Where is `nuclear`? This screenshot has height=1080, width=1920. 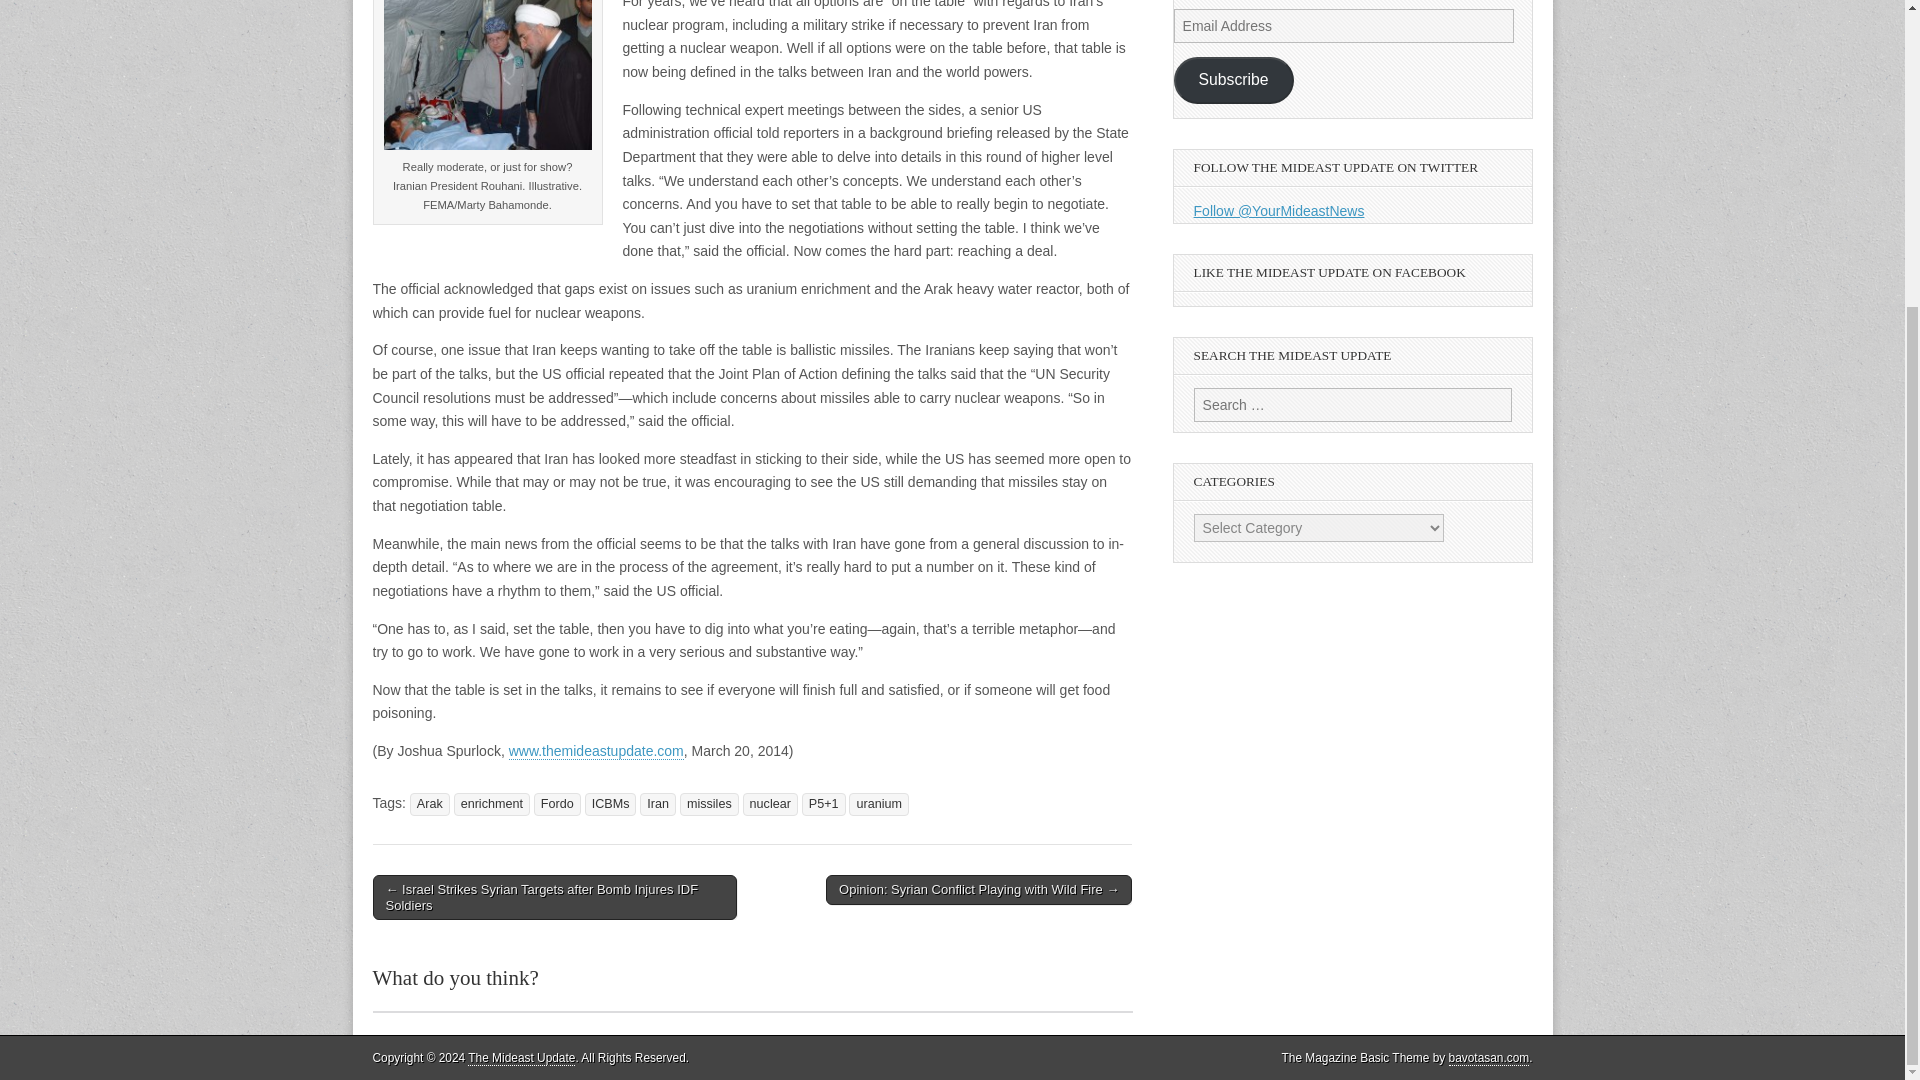 nuclear is located at coordinates (770, 804).